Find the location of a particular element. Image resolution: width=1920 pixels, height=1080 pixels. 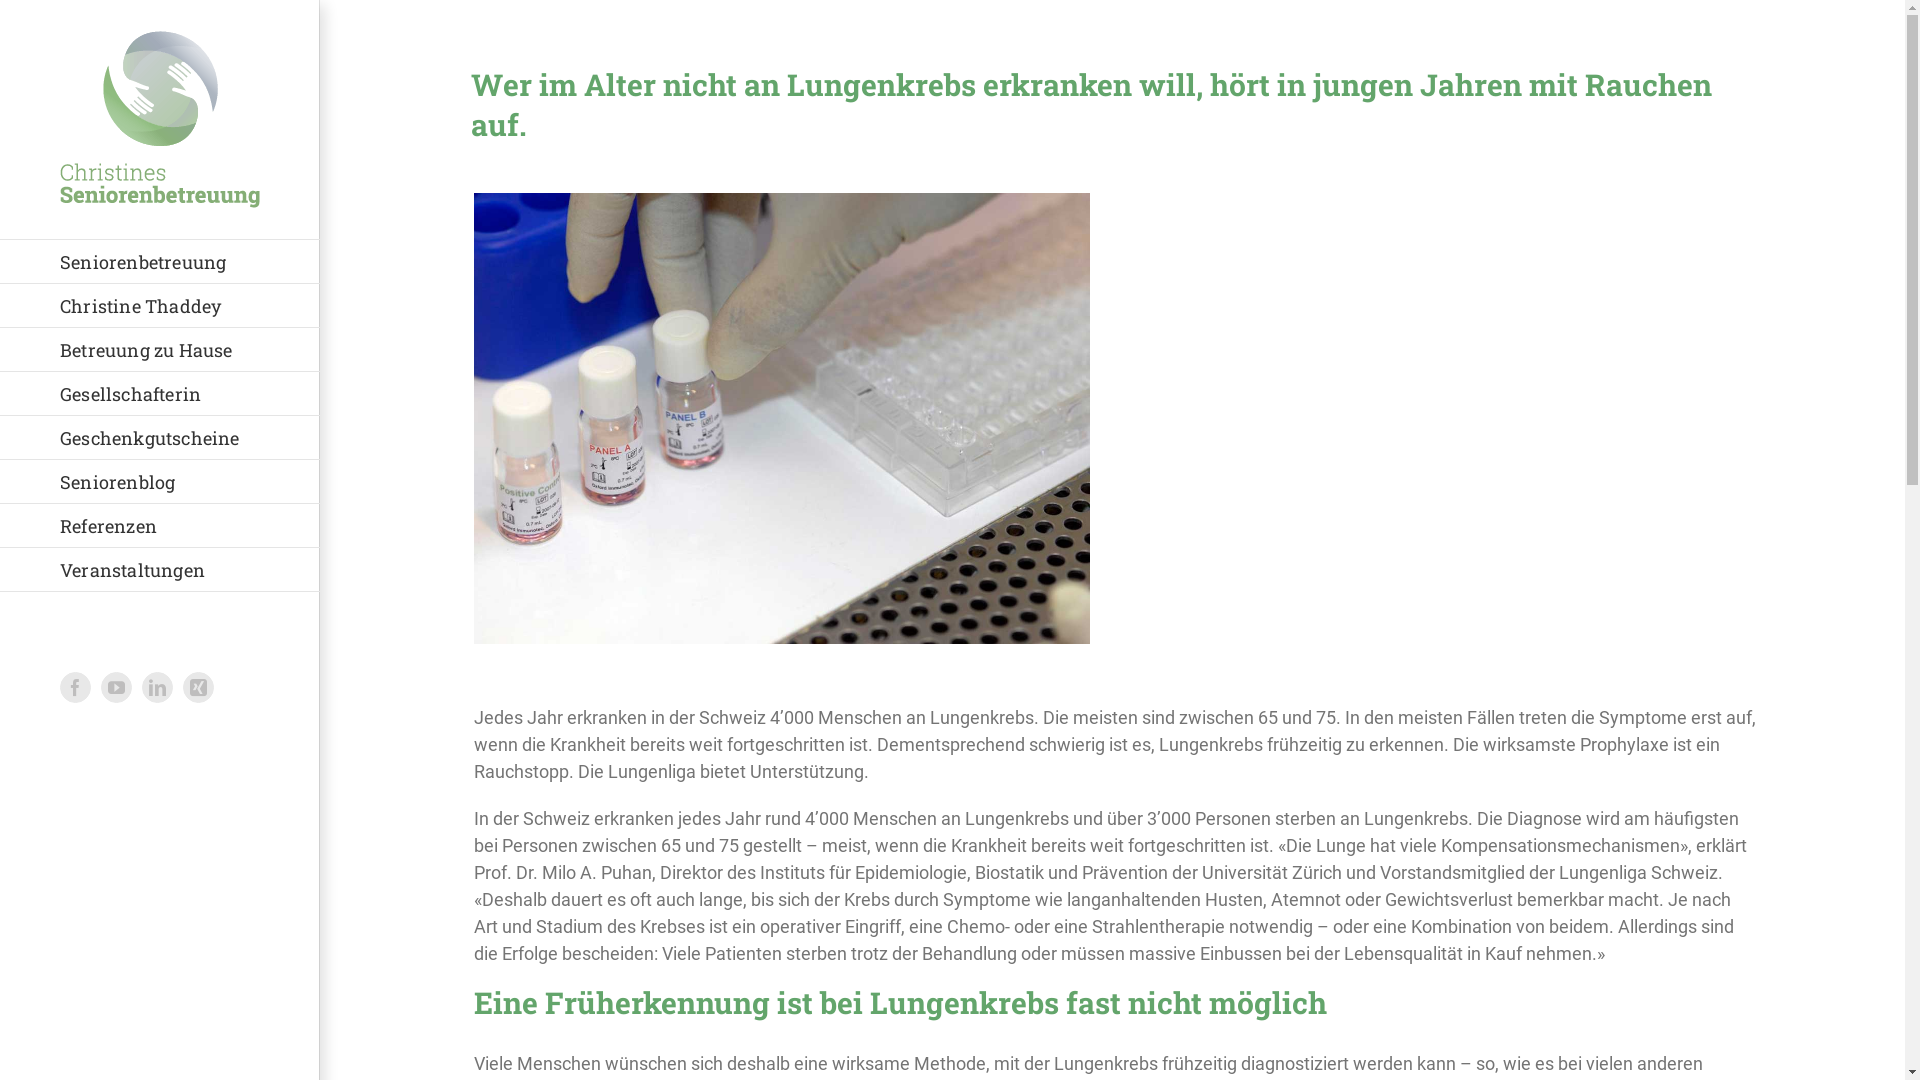

YouTube is located at coordinates (116, 688).